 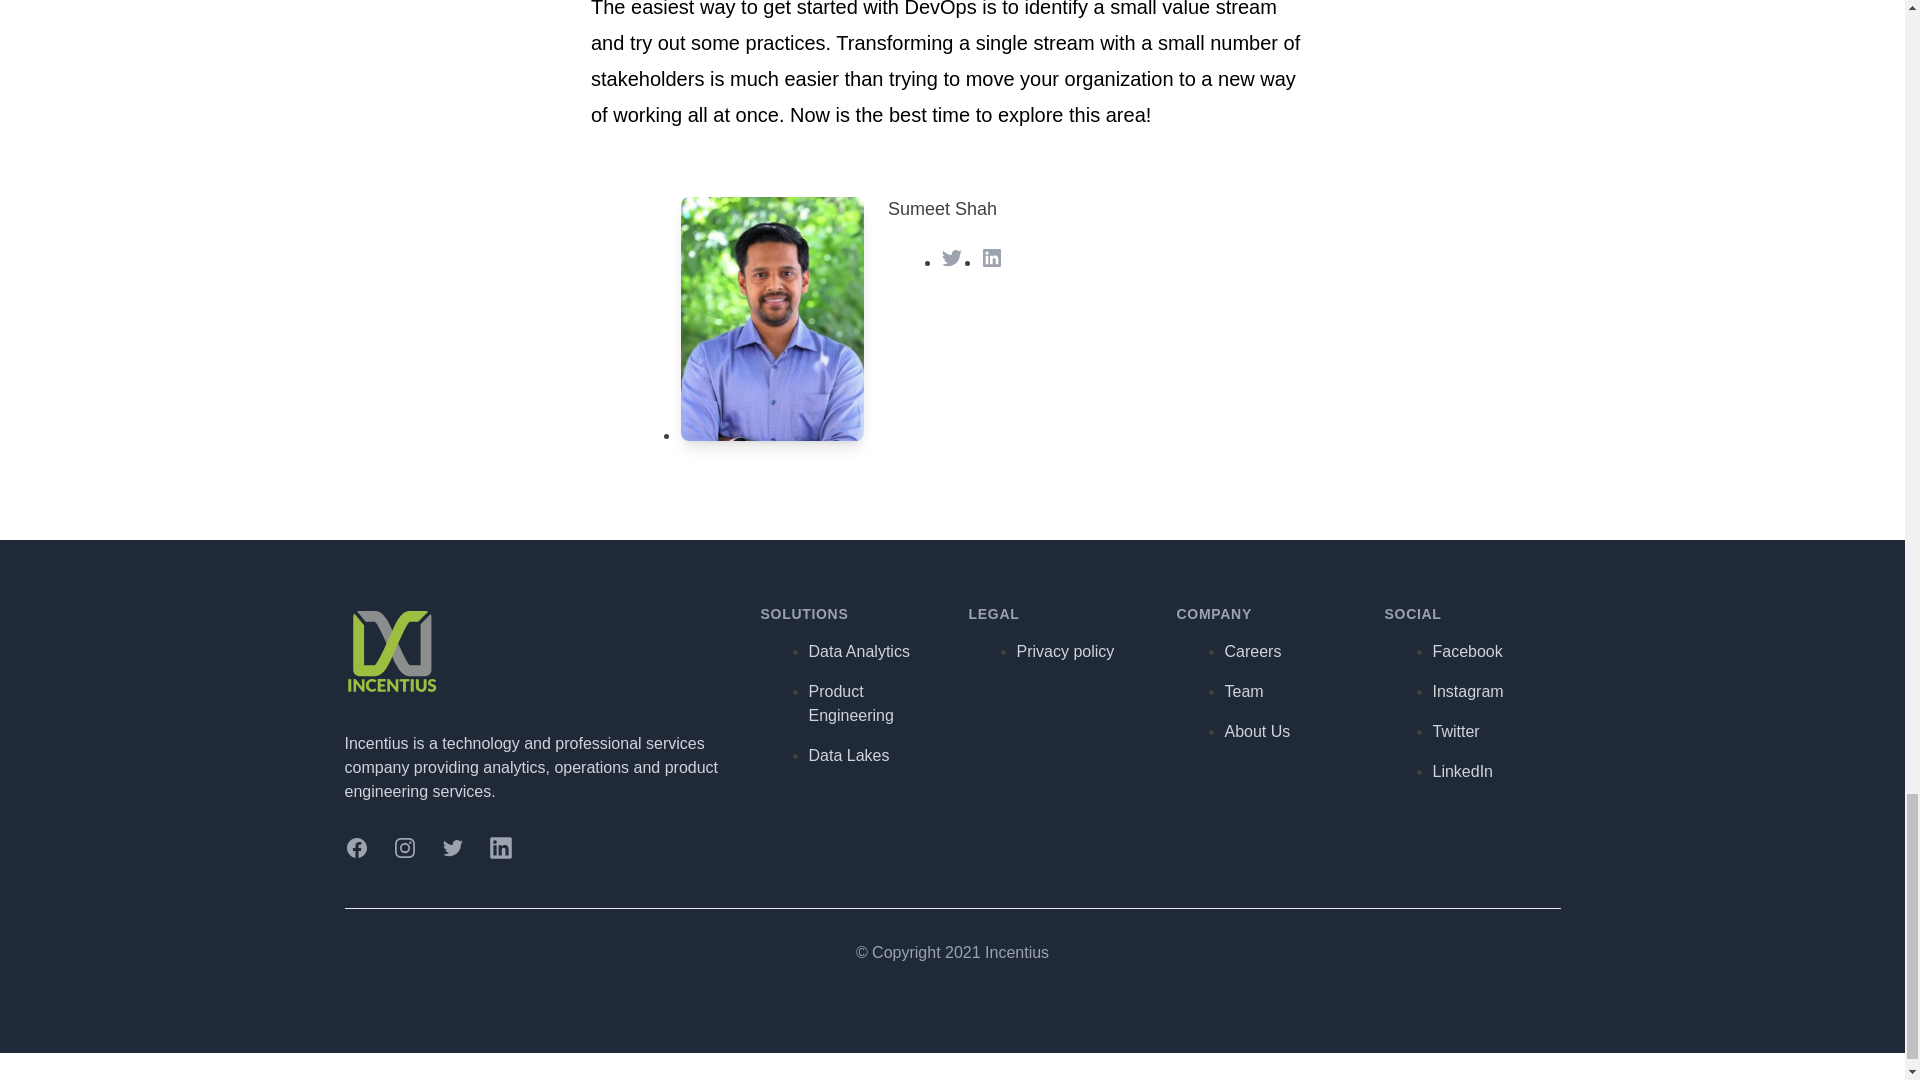 I want to click on Twitter, so click(x=452, y=847).